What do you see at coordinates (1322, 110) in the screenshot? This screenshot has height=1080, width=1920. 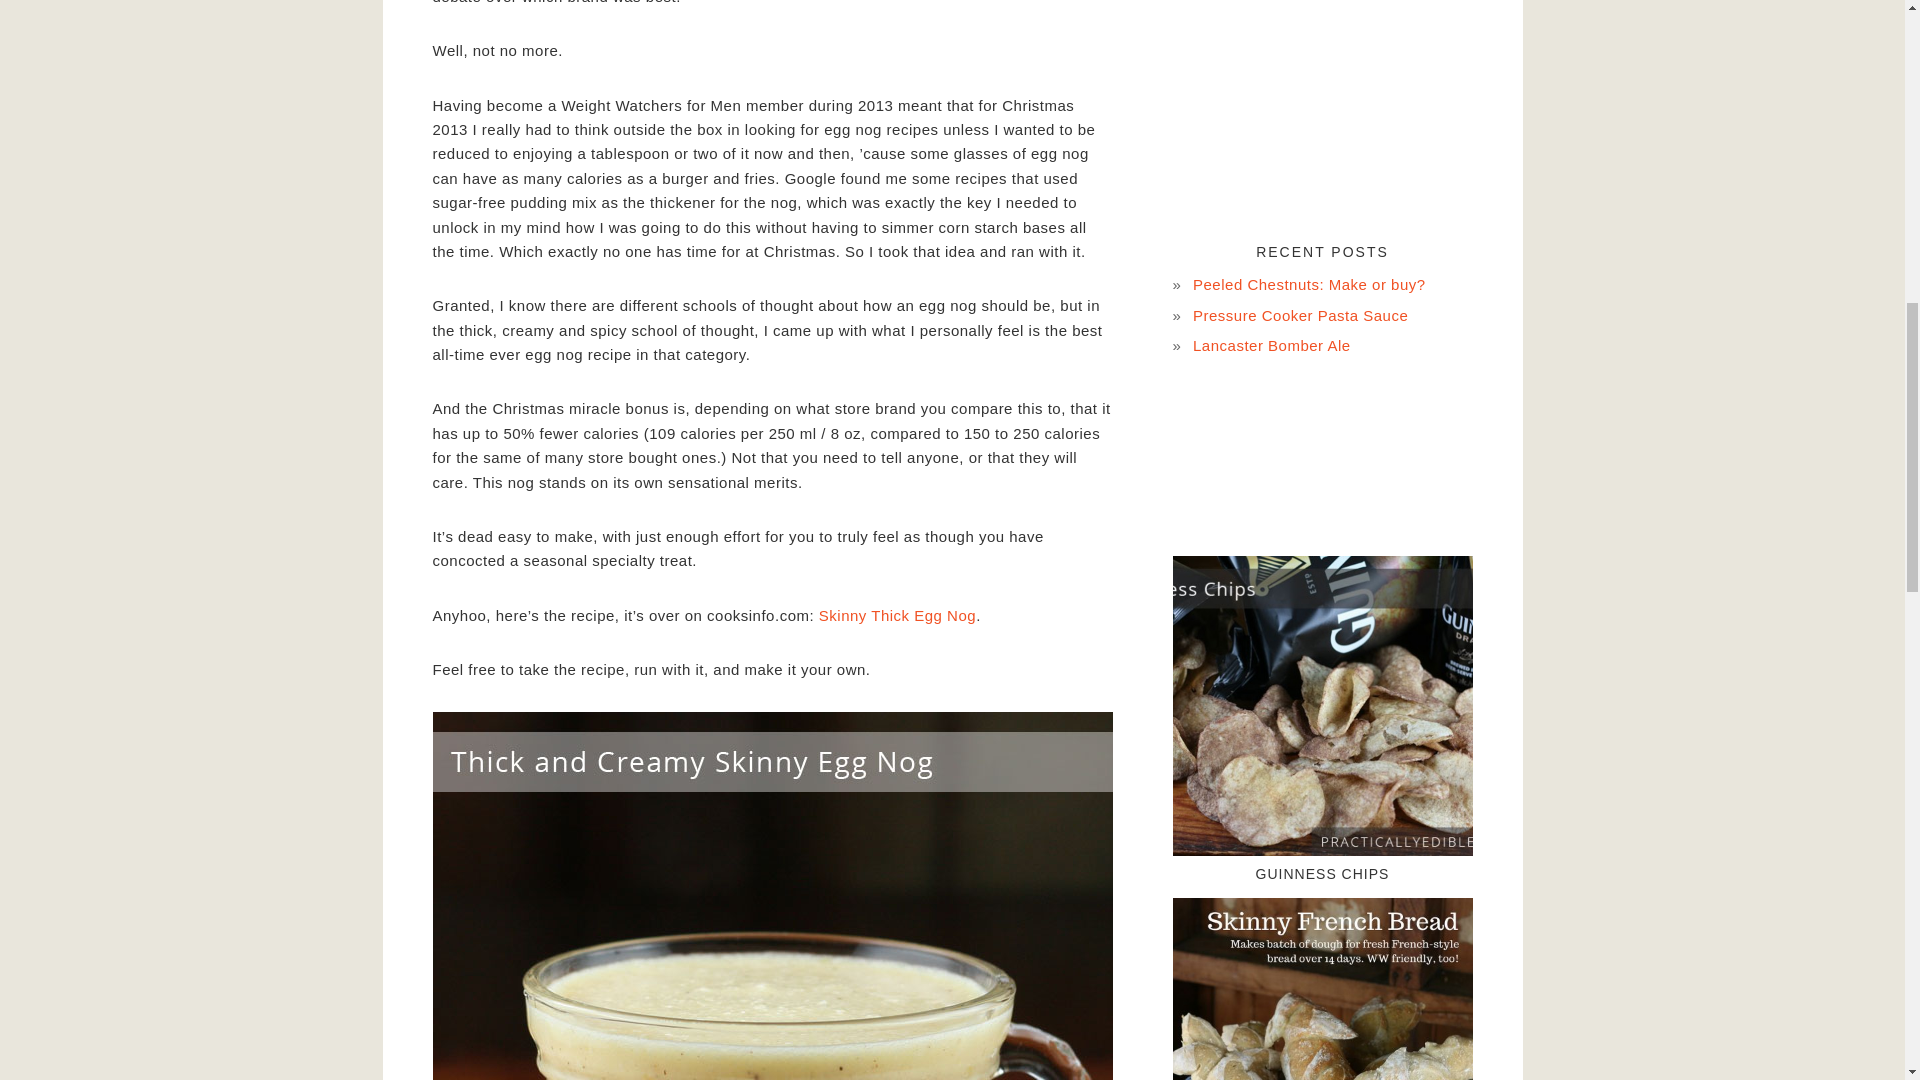 I see `Advertisement` at bounding box center [1322, 110].